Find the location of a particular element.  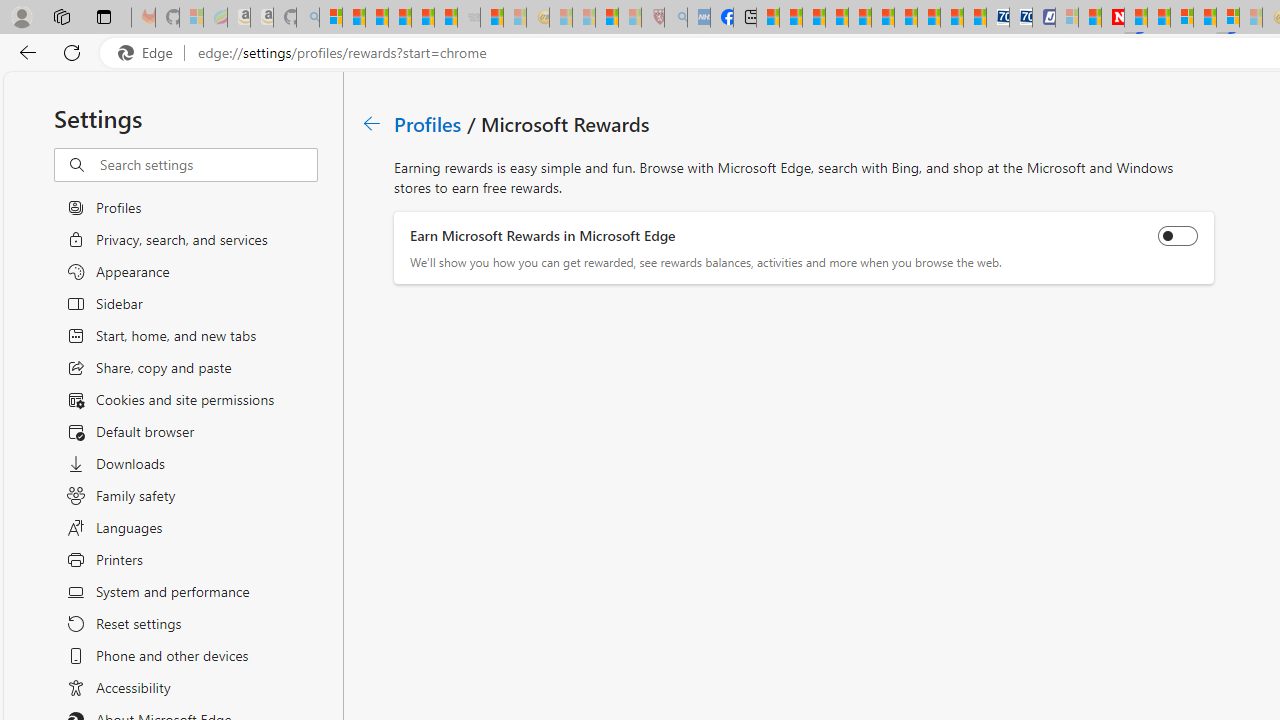

12 Popular Science Lies that Must be Corrected - Sleeping is located at coordinates (630, 18).